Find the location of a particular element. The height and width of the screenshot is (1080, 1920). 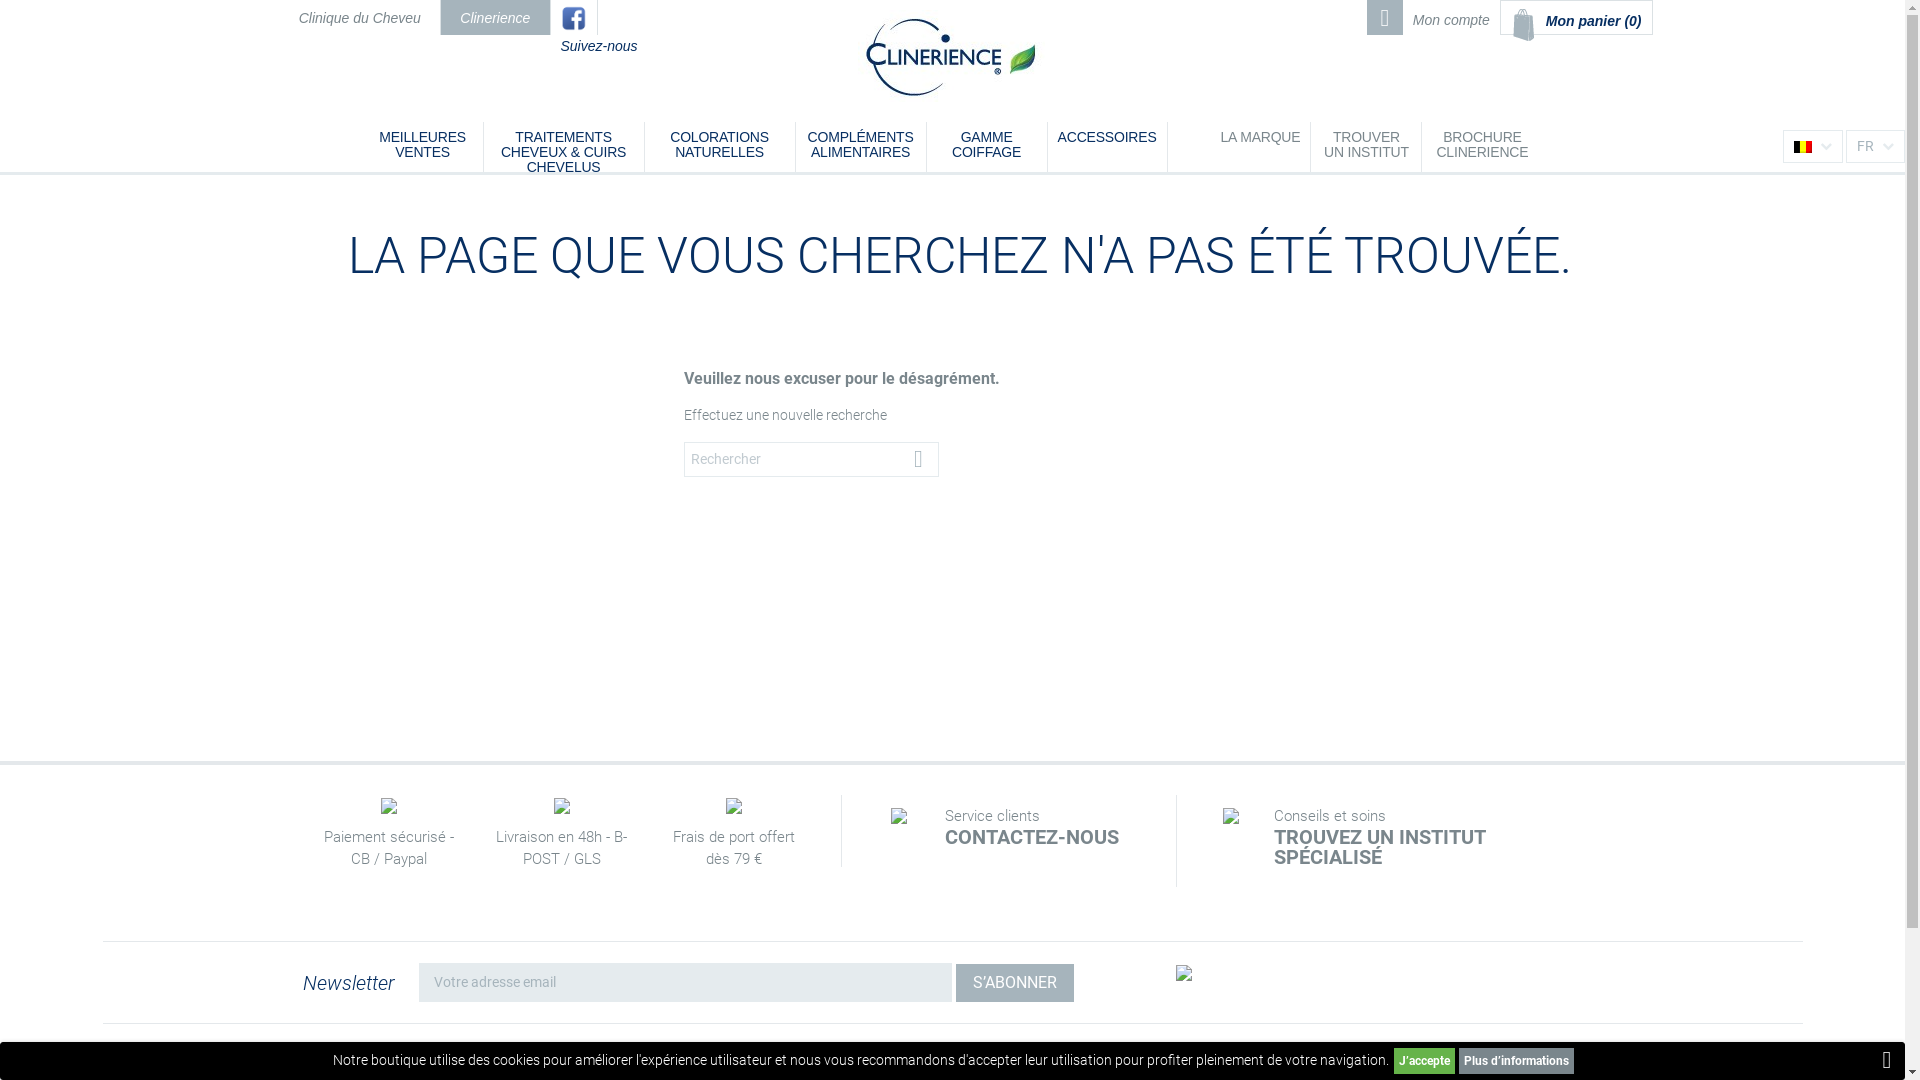

Clinerience is located at coordinates (495, 18).